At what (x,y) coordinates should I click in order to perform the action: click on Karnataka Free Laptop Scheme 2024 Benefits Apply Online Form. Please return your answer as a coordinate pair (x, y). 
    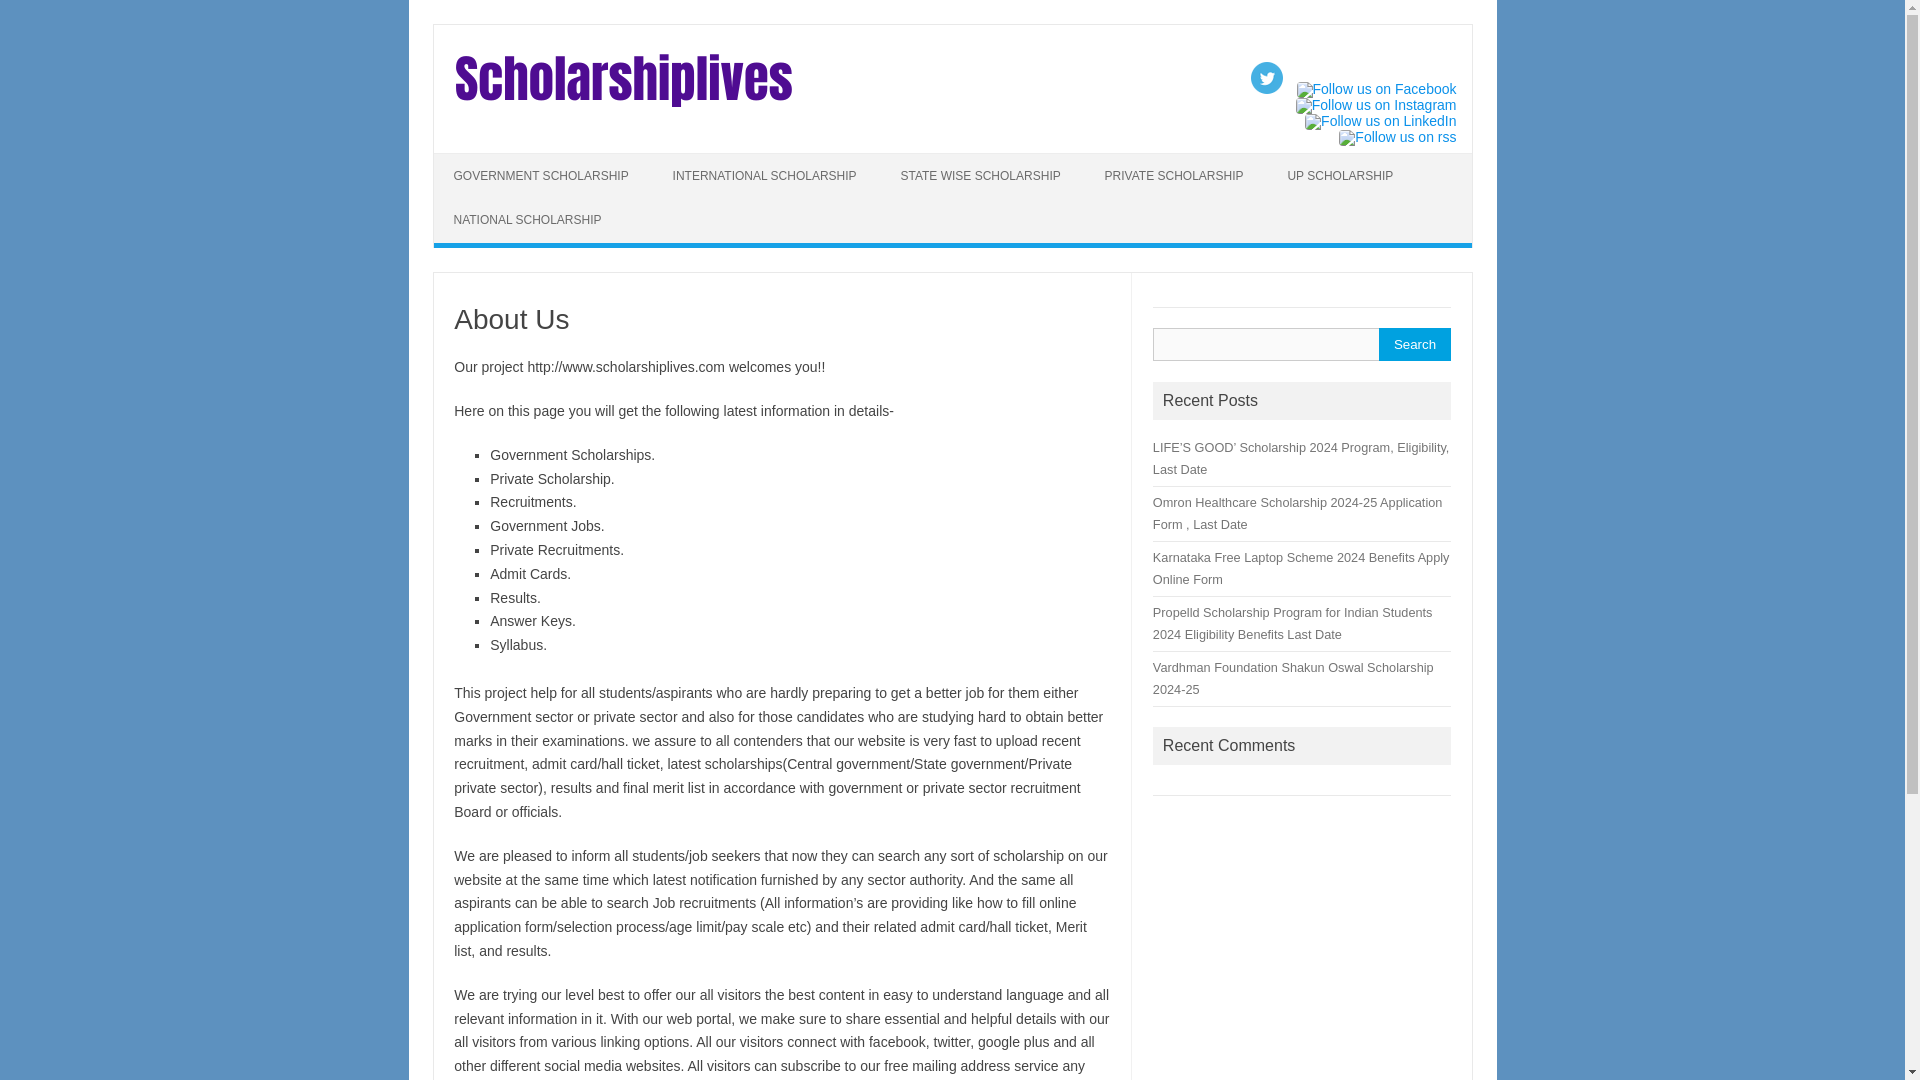
    Looking at the image, I should click on (1301, 568).